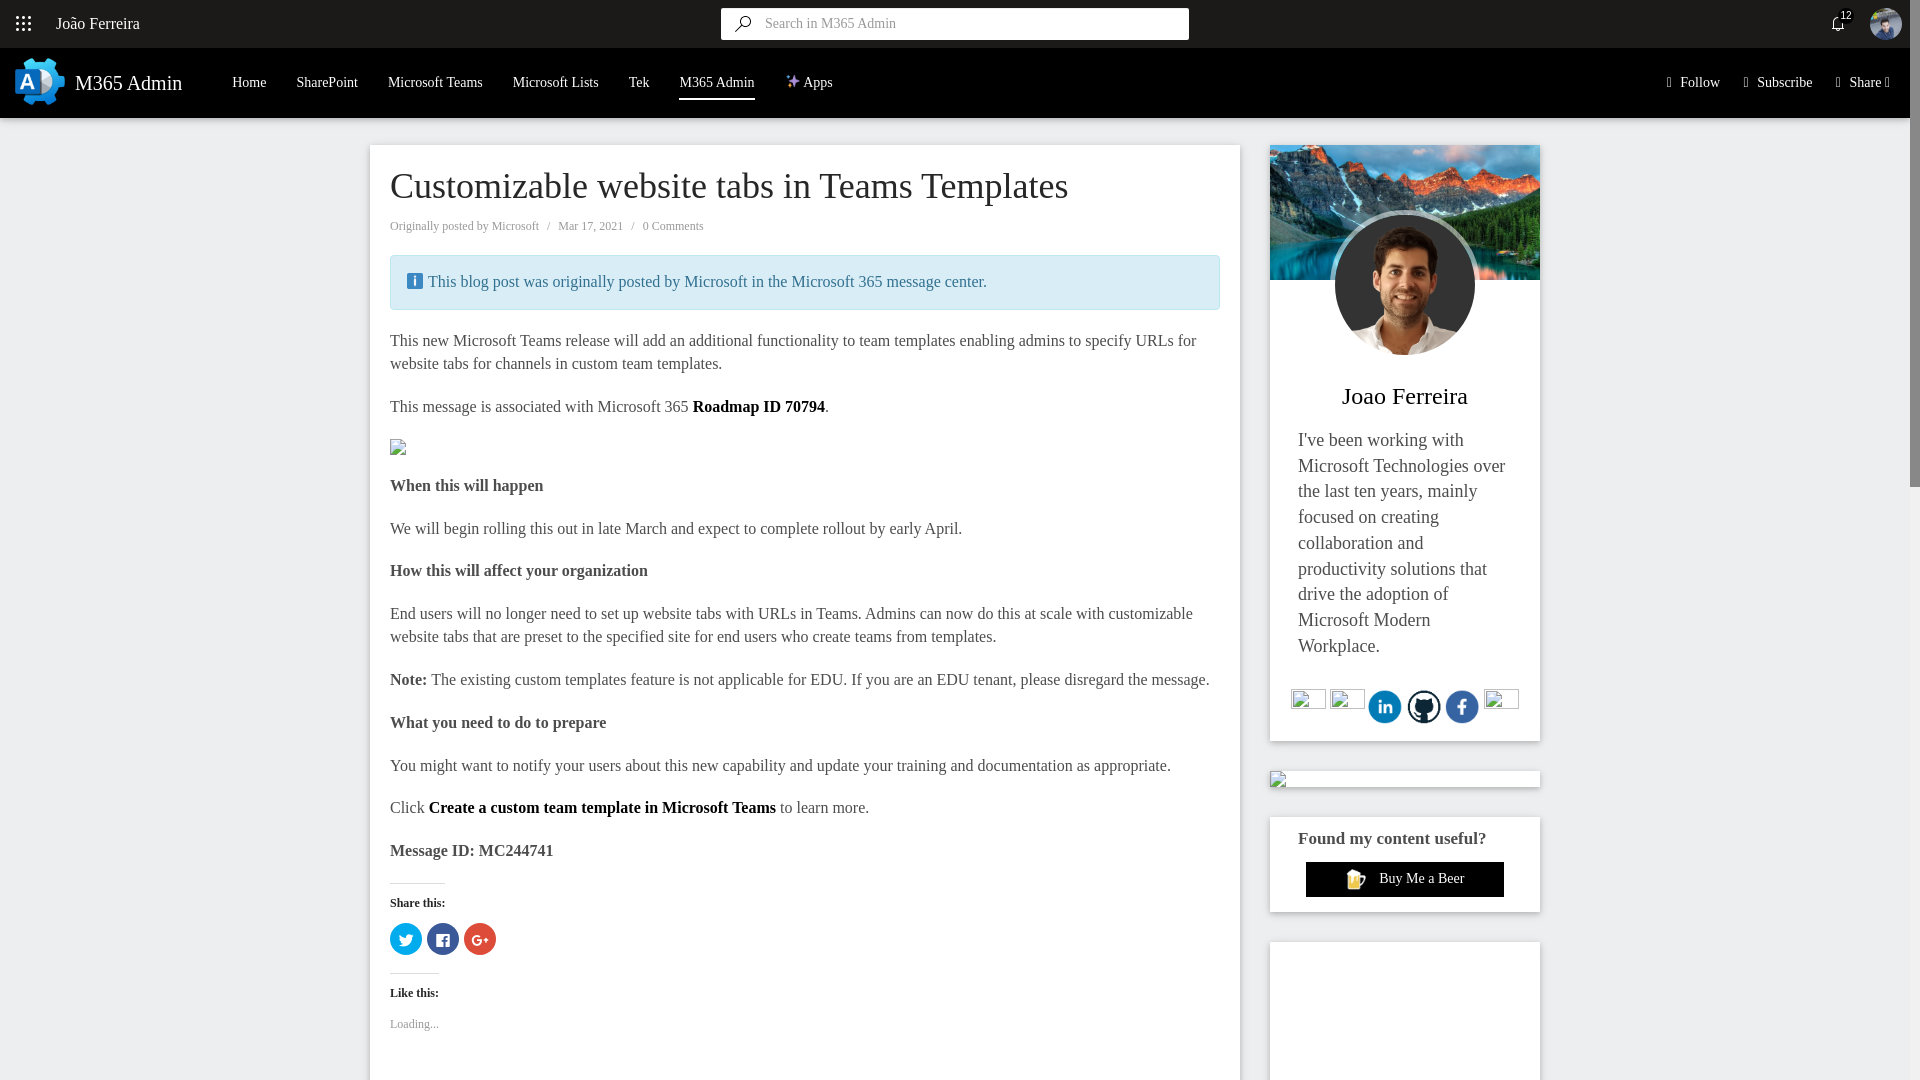  I want to click on M365 Admin, so click(93, 82).